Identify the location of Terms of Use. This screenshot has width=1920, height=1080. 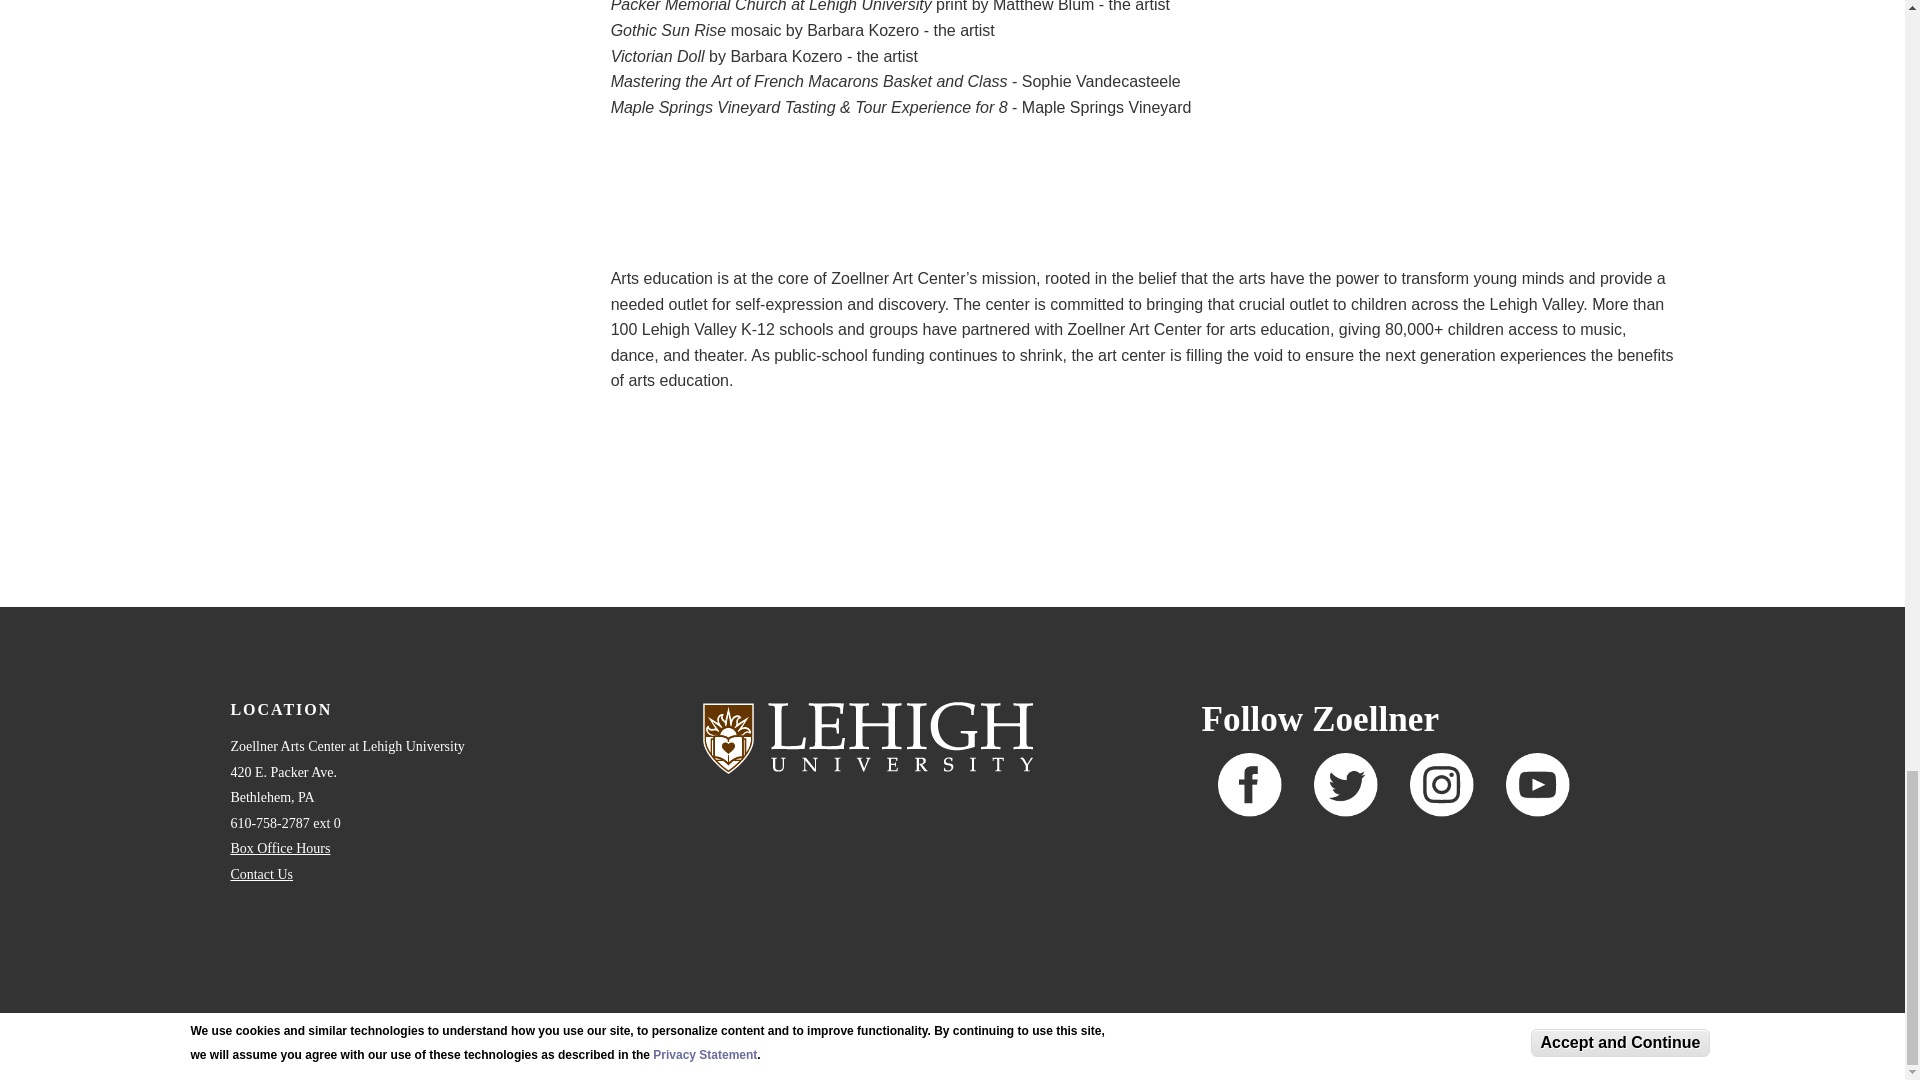
(835, 1022).